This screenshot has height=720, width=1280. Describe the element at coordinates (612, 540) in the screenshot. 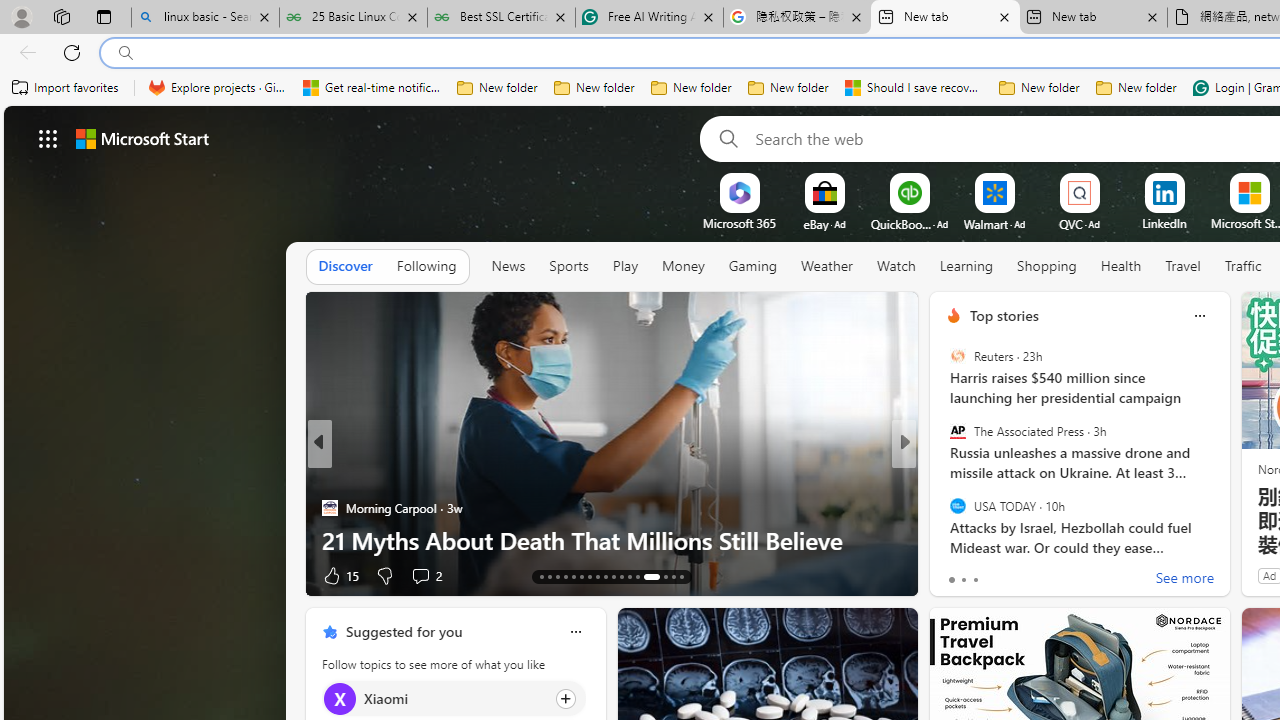

I see `Learn both Singing & Healing` at that location.